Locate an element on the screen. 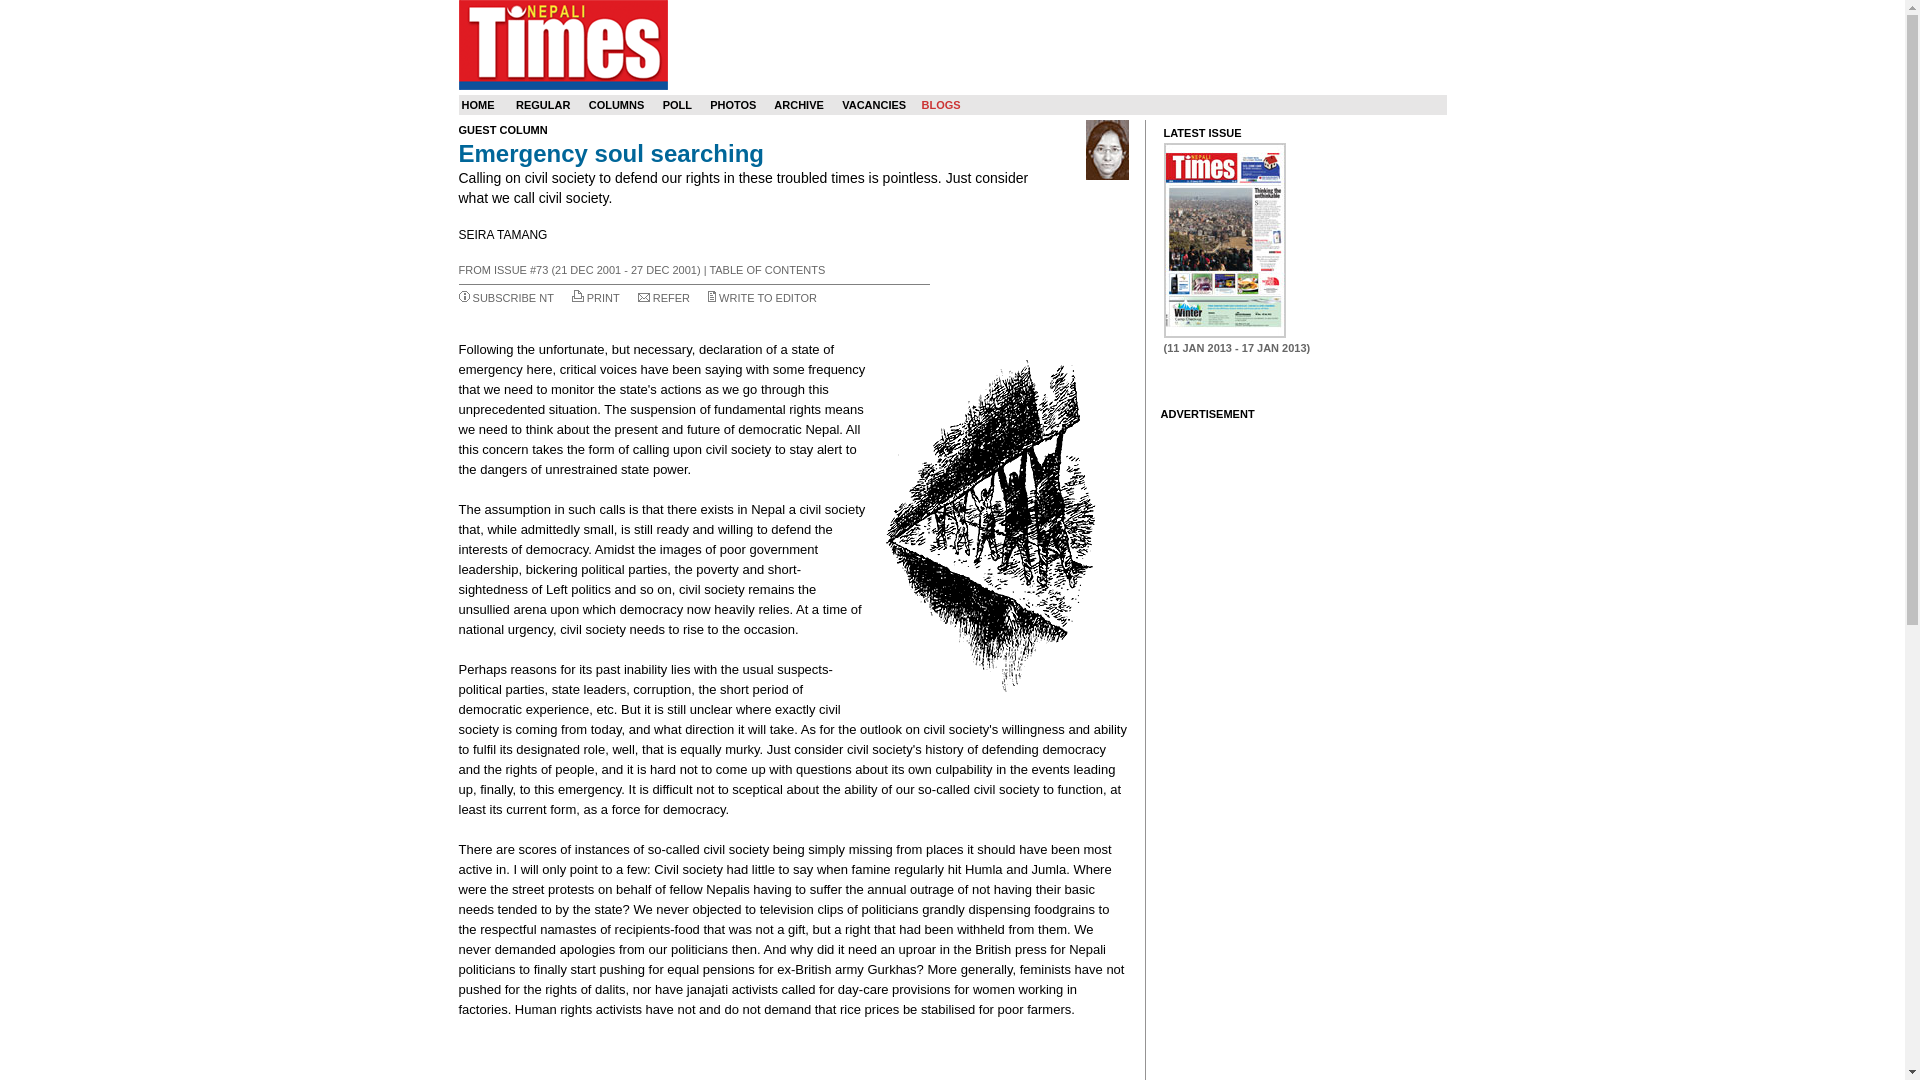 This screenshot has width=1920, height=1080. BLOGS is located at coordinates (940, 105).